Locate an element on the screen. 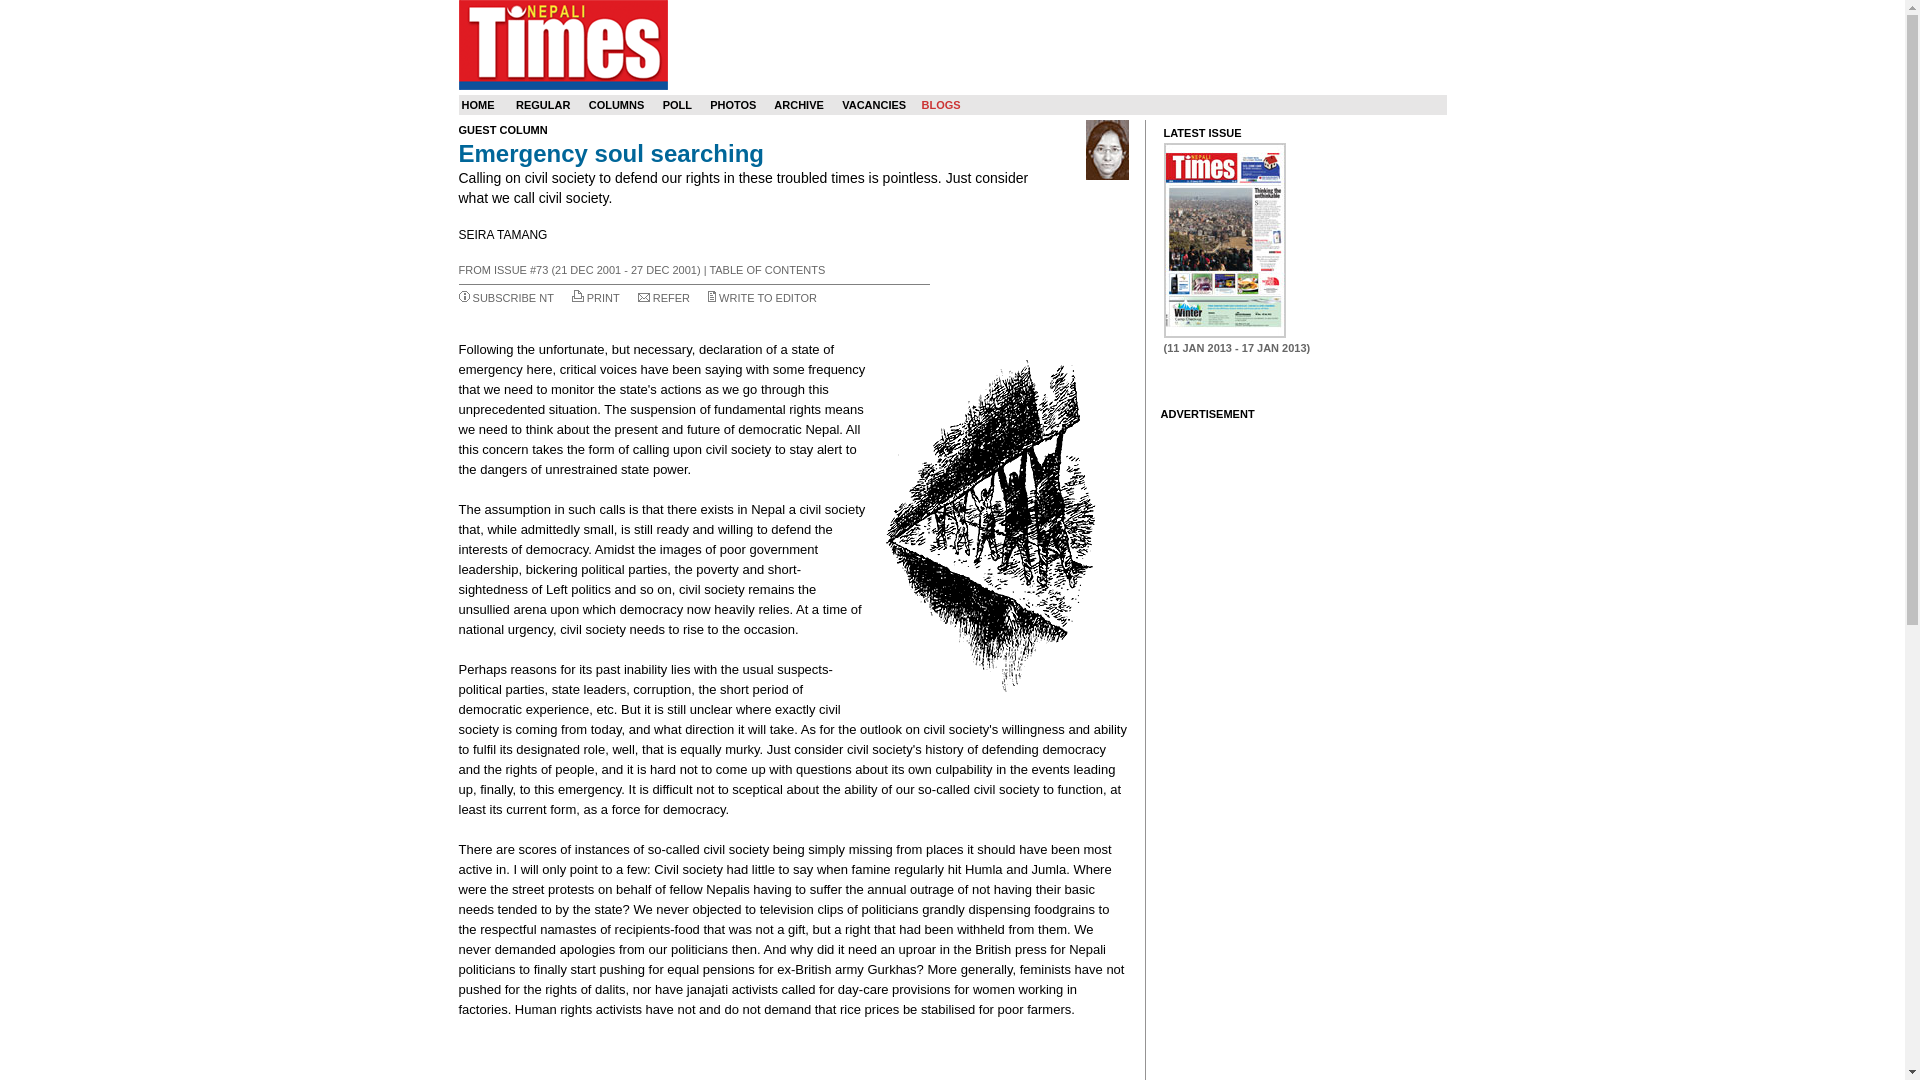 This screenshot has width=1920, height=1080. BLOGS is located at coordinates (940, 105).